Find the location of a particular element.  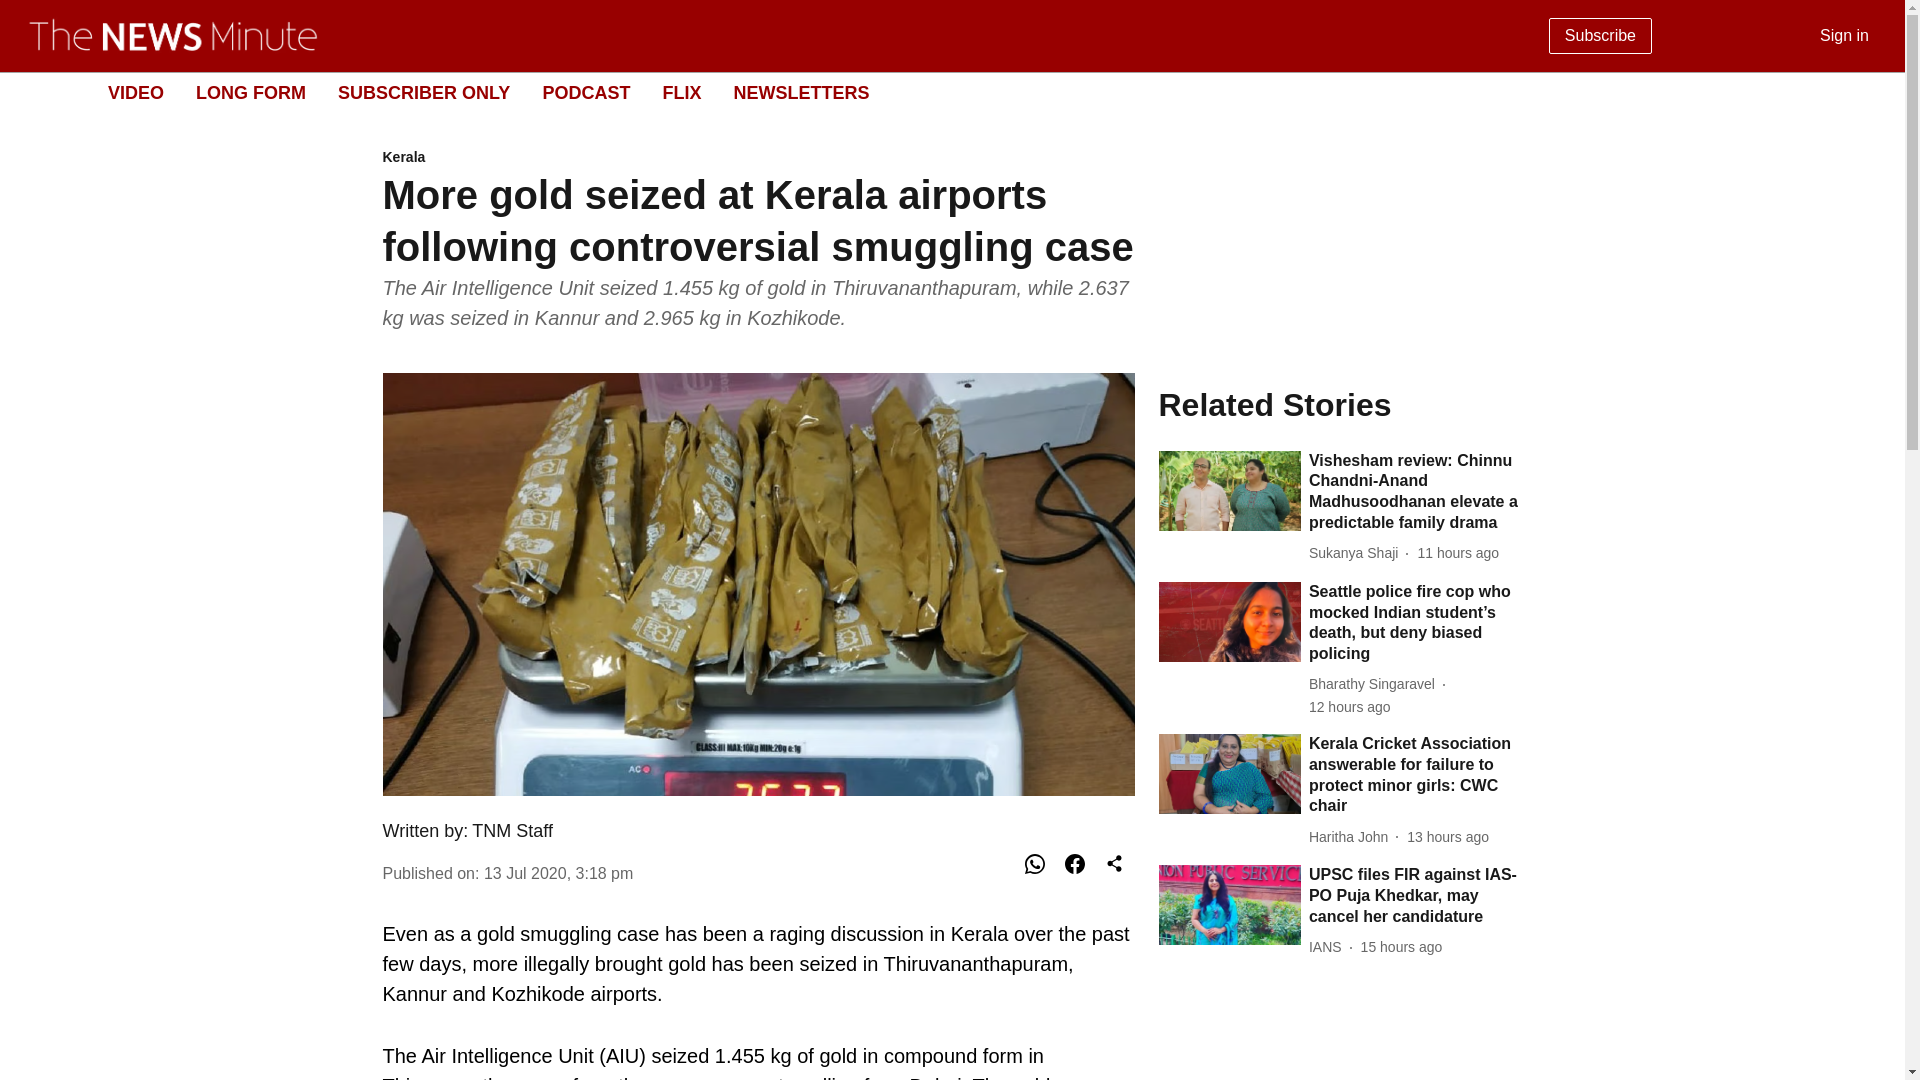

FLIX is located at coordinates (1376, 684).